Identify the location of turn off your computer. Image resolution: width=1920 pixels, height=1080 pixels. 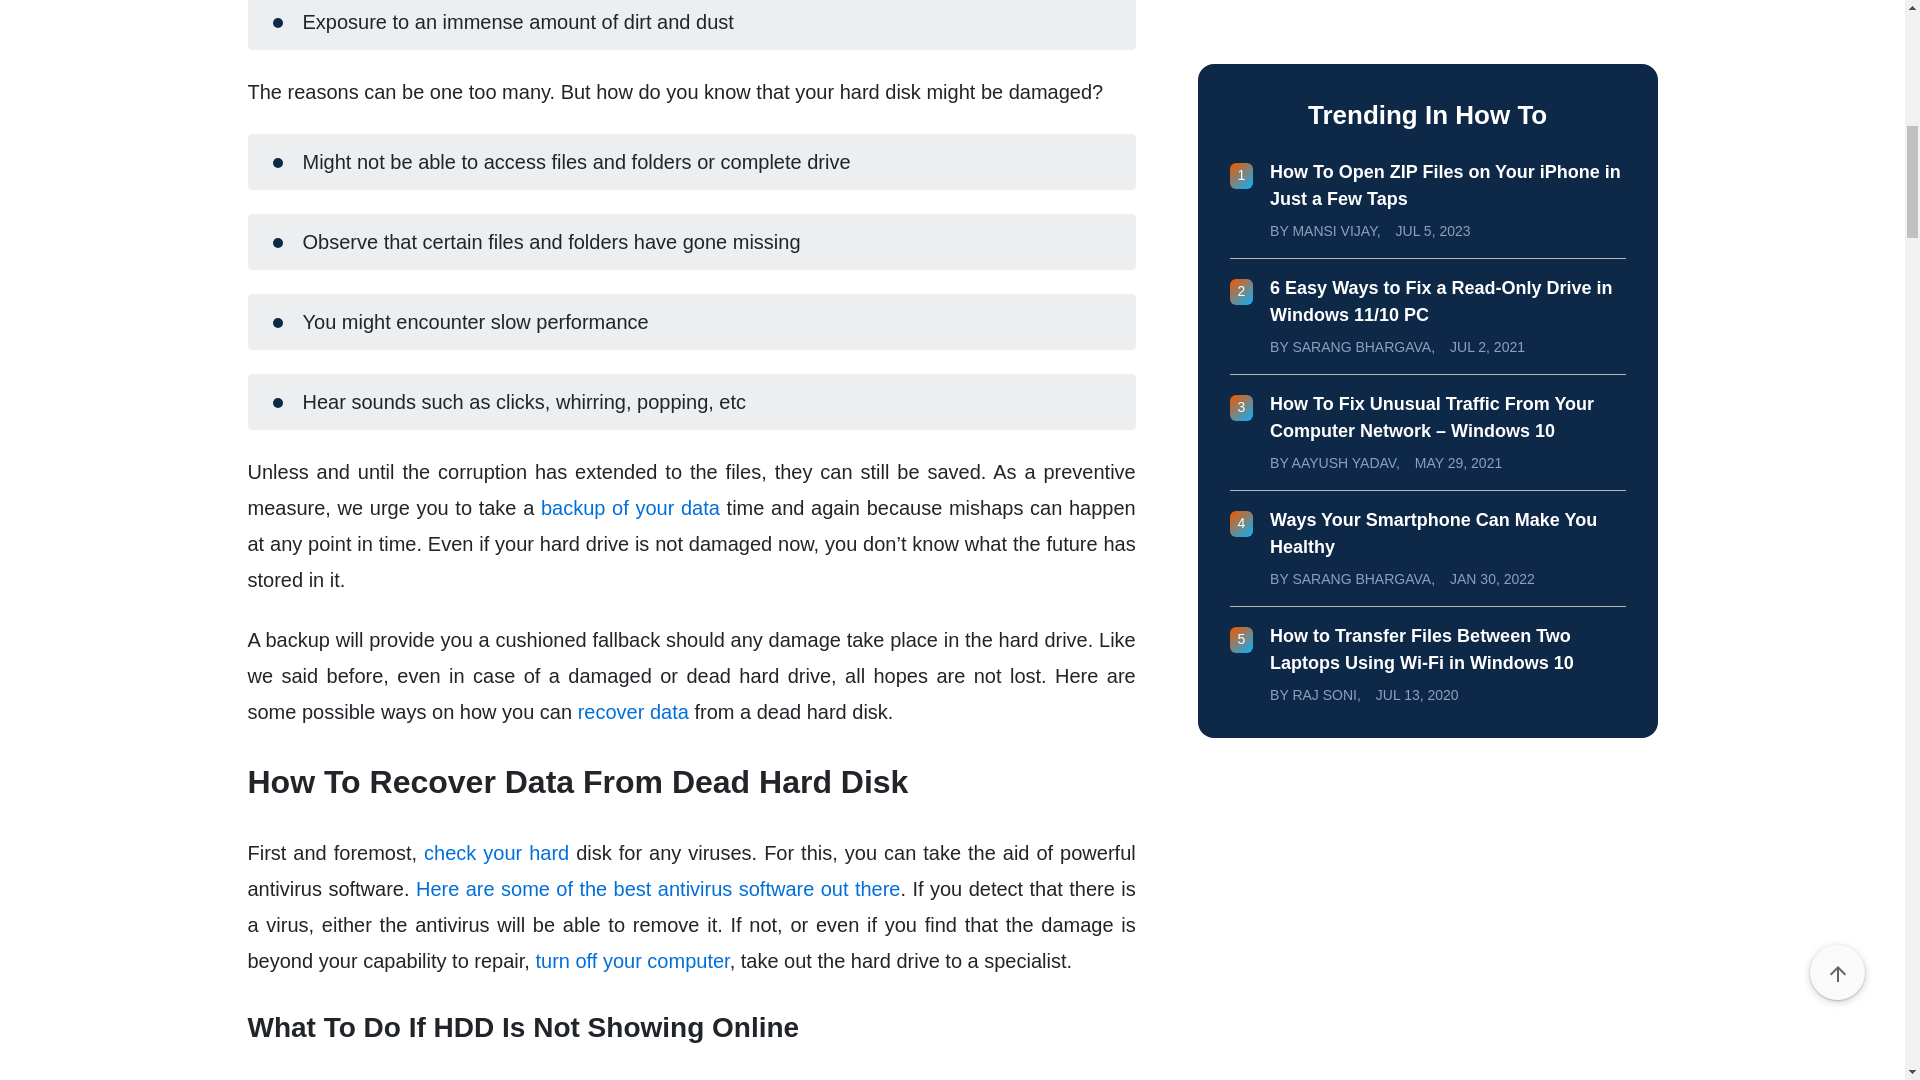
(632, 961).